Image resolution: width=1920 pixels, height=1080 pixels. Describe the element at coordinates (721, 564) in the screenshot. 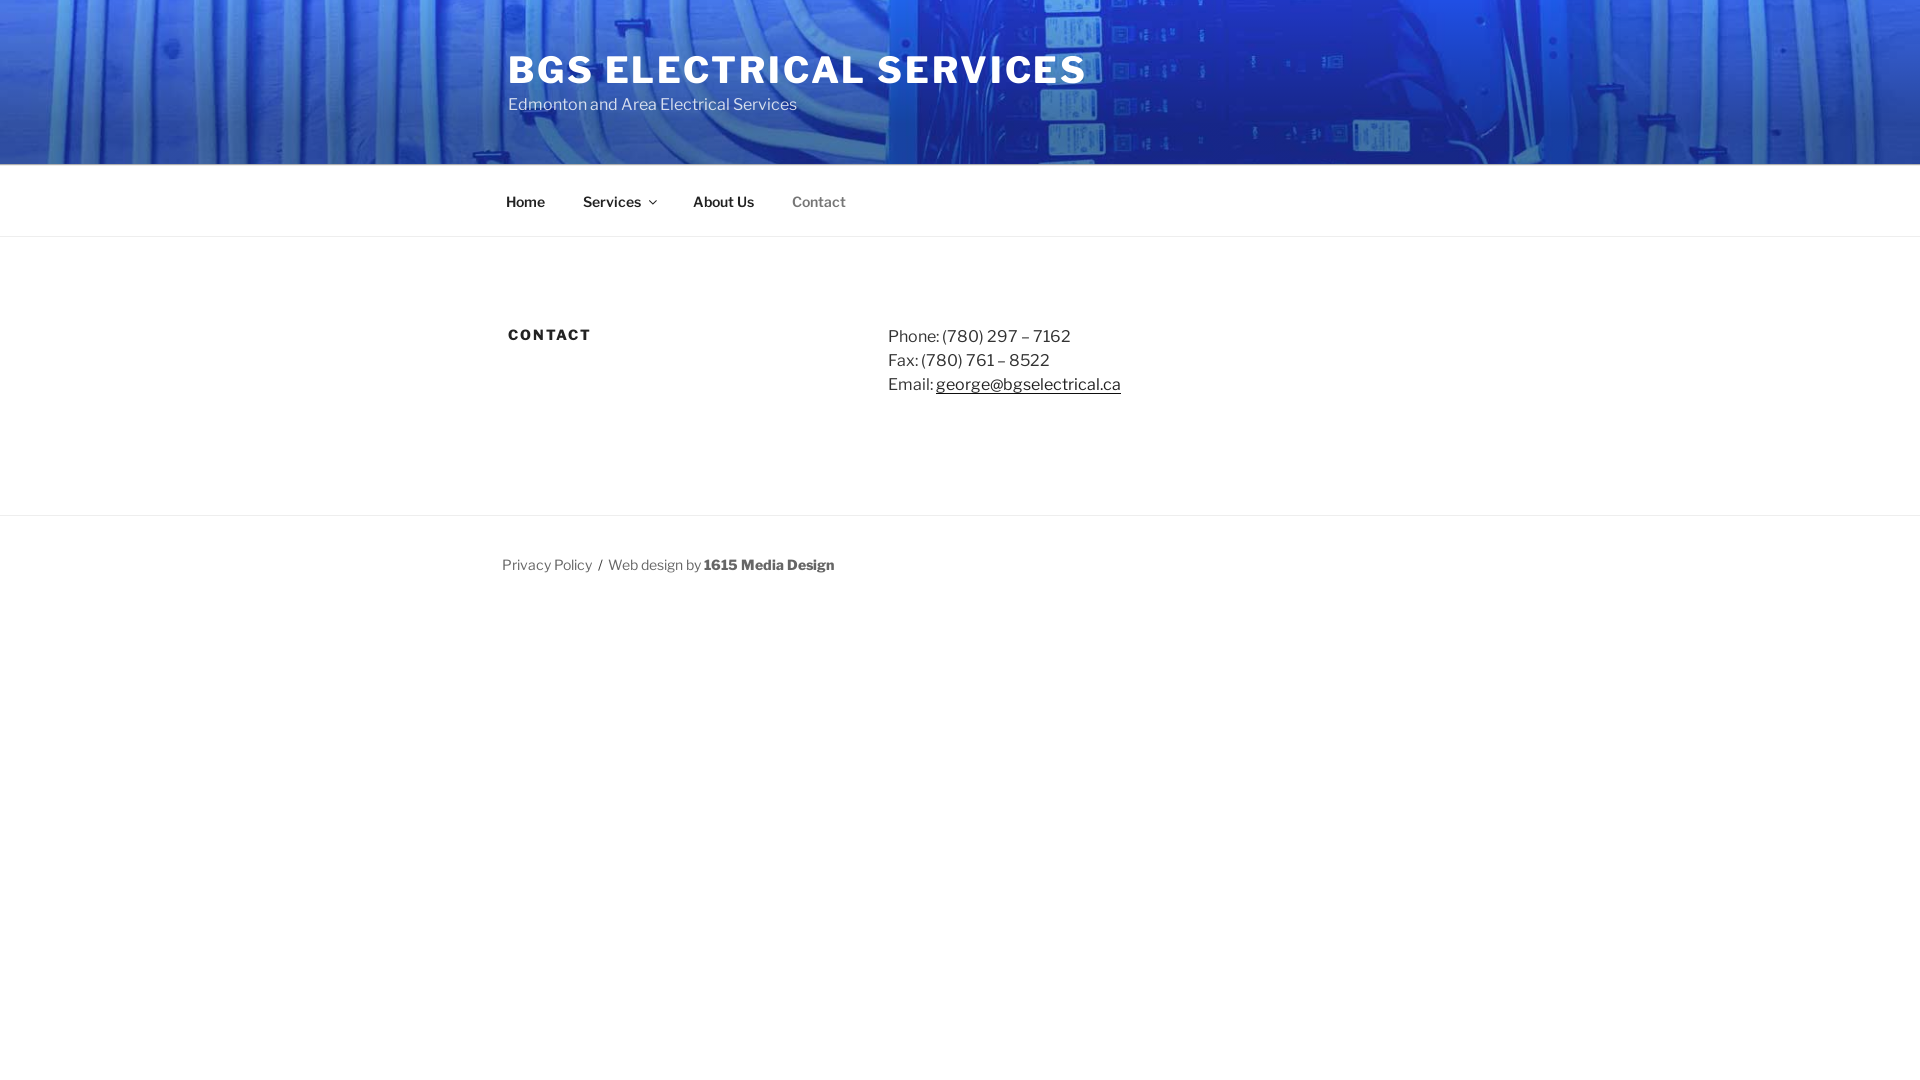

I see `Web design by 1615 Media Design` at that location.